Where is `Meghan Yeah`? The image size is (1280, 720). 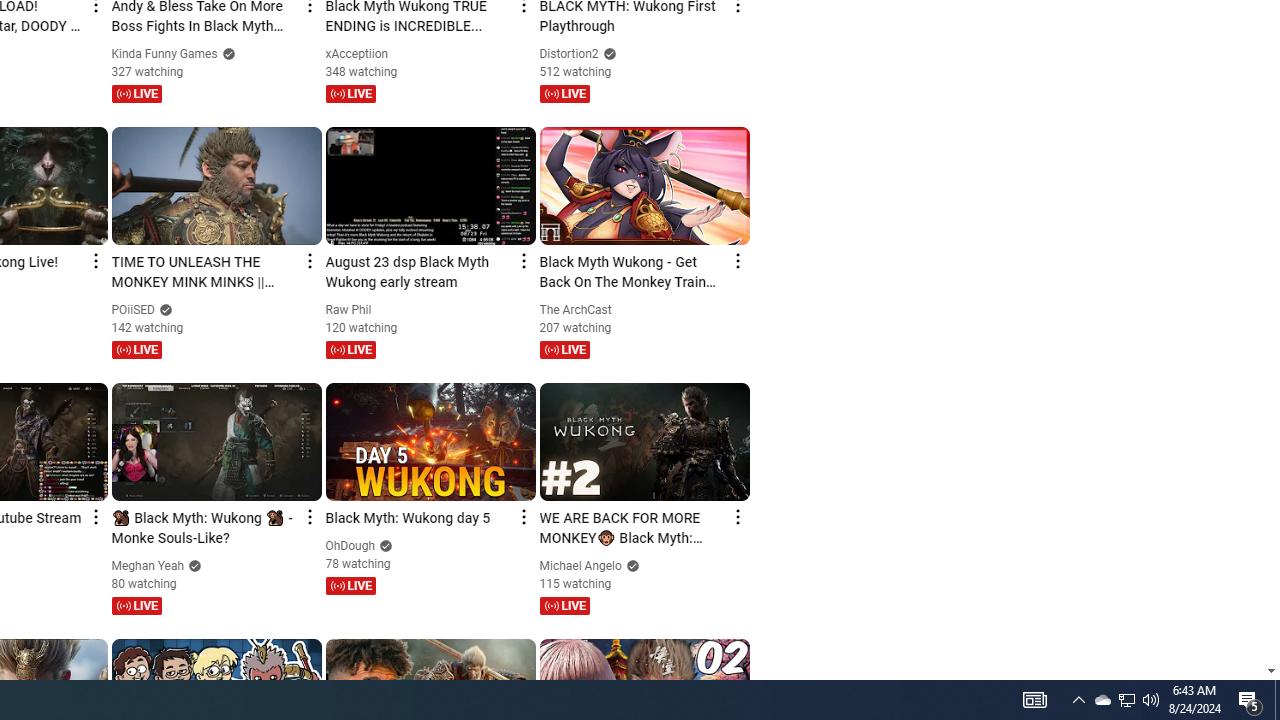
Meghan Yeah is located at coordinates (148, 566).